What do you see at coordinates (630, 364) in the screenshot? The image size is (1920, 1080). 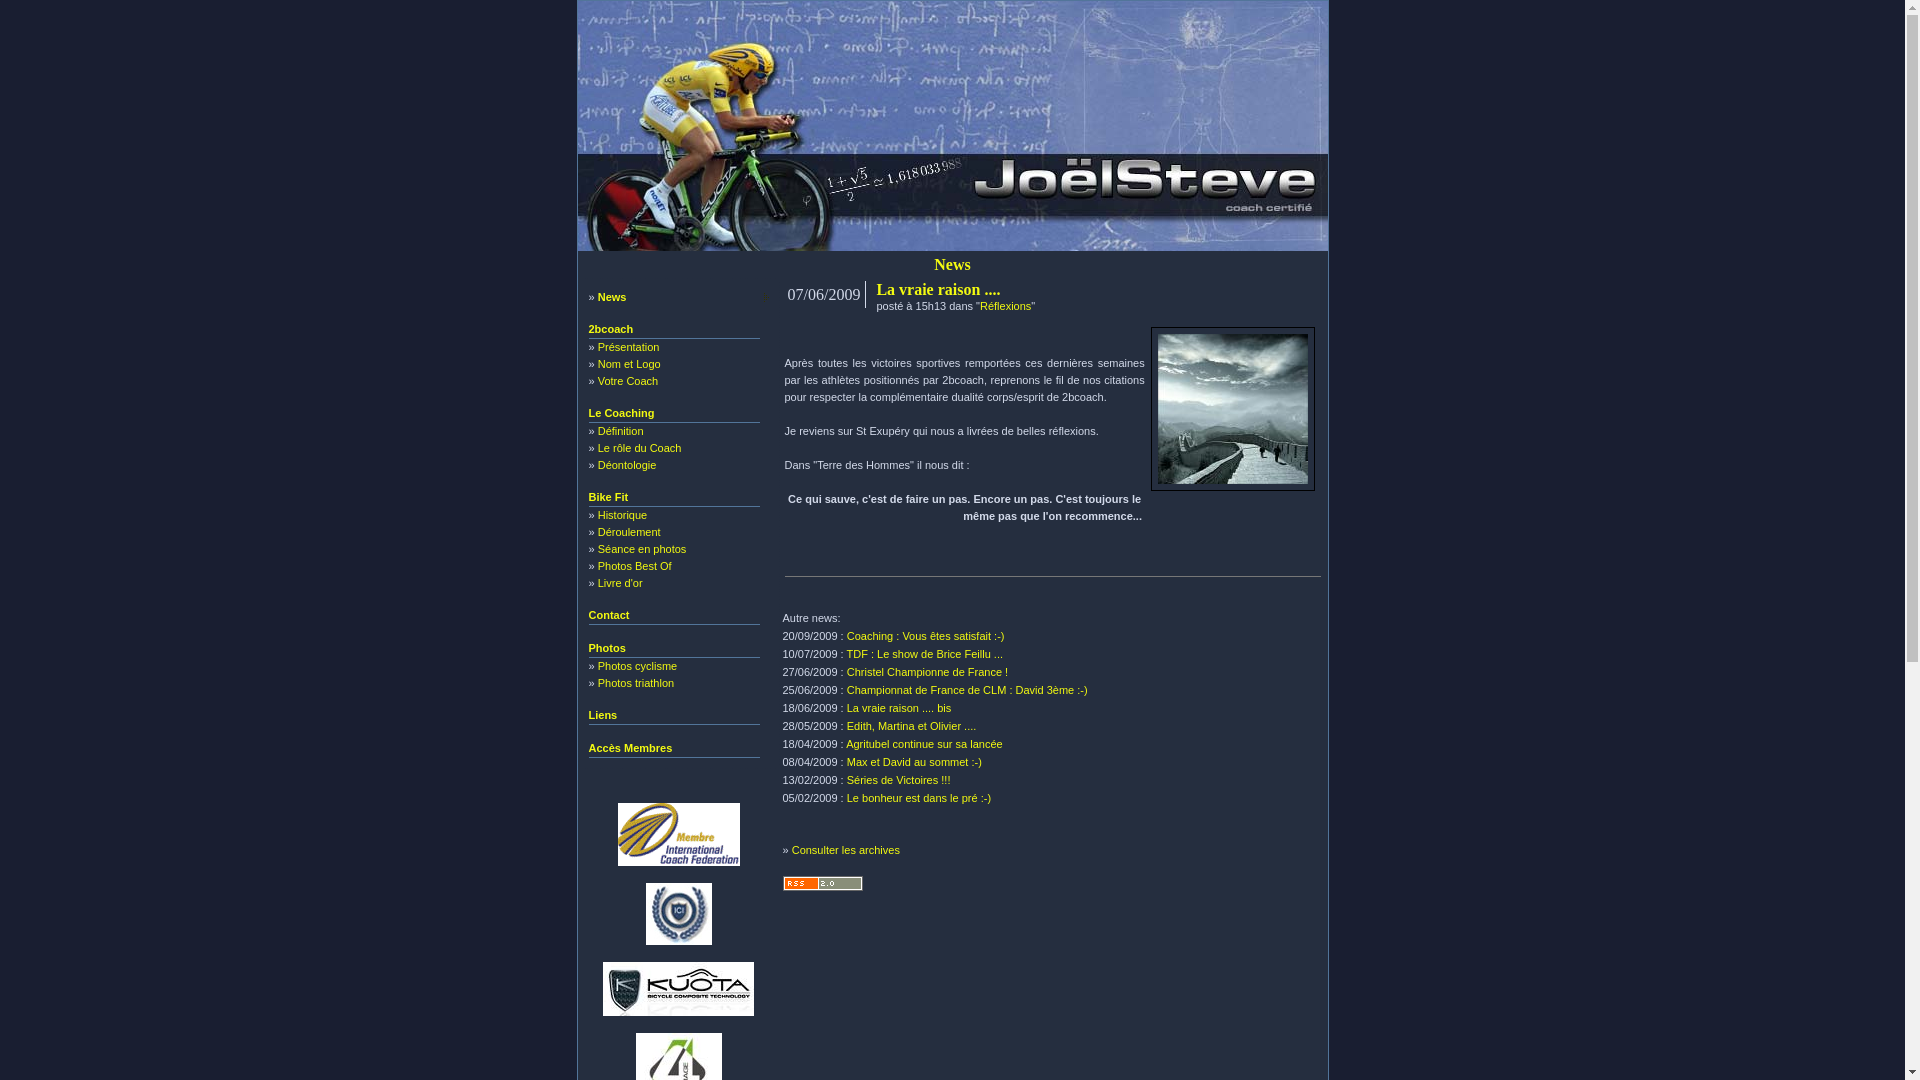 I see `Nom et Logo` at bounding box center [630, 364].